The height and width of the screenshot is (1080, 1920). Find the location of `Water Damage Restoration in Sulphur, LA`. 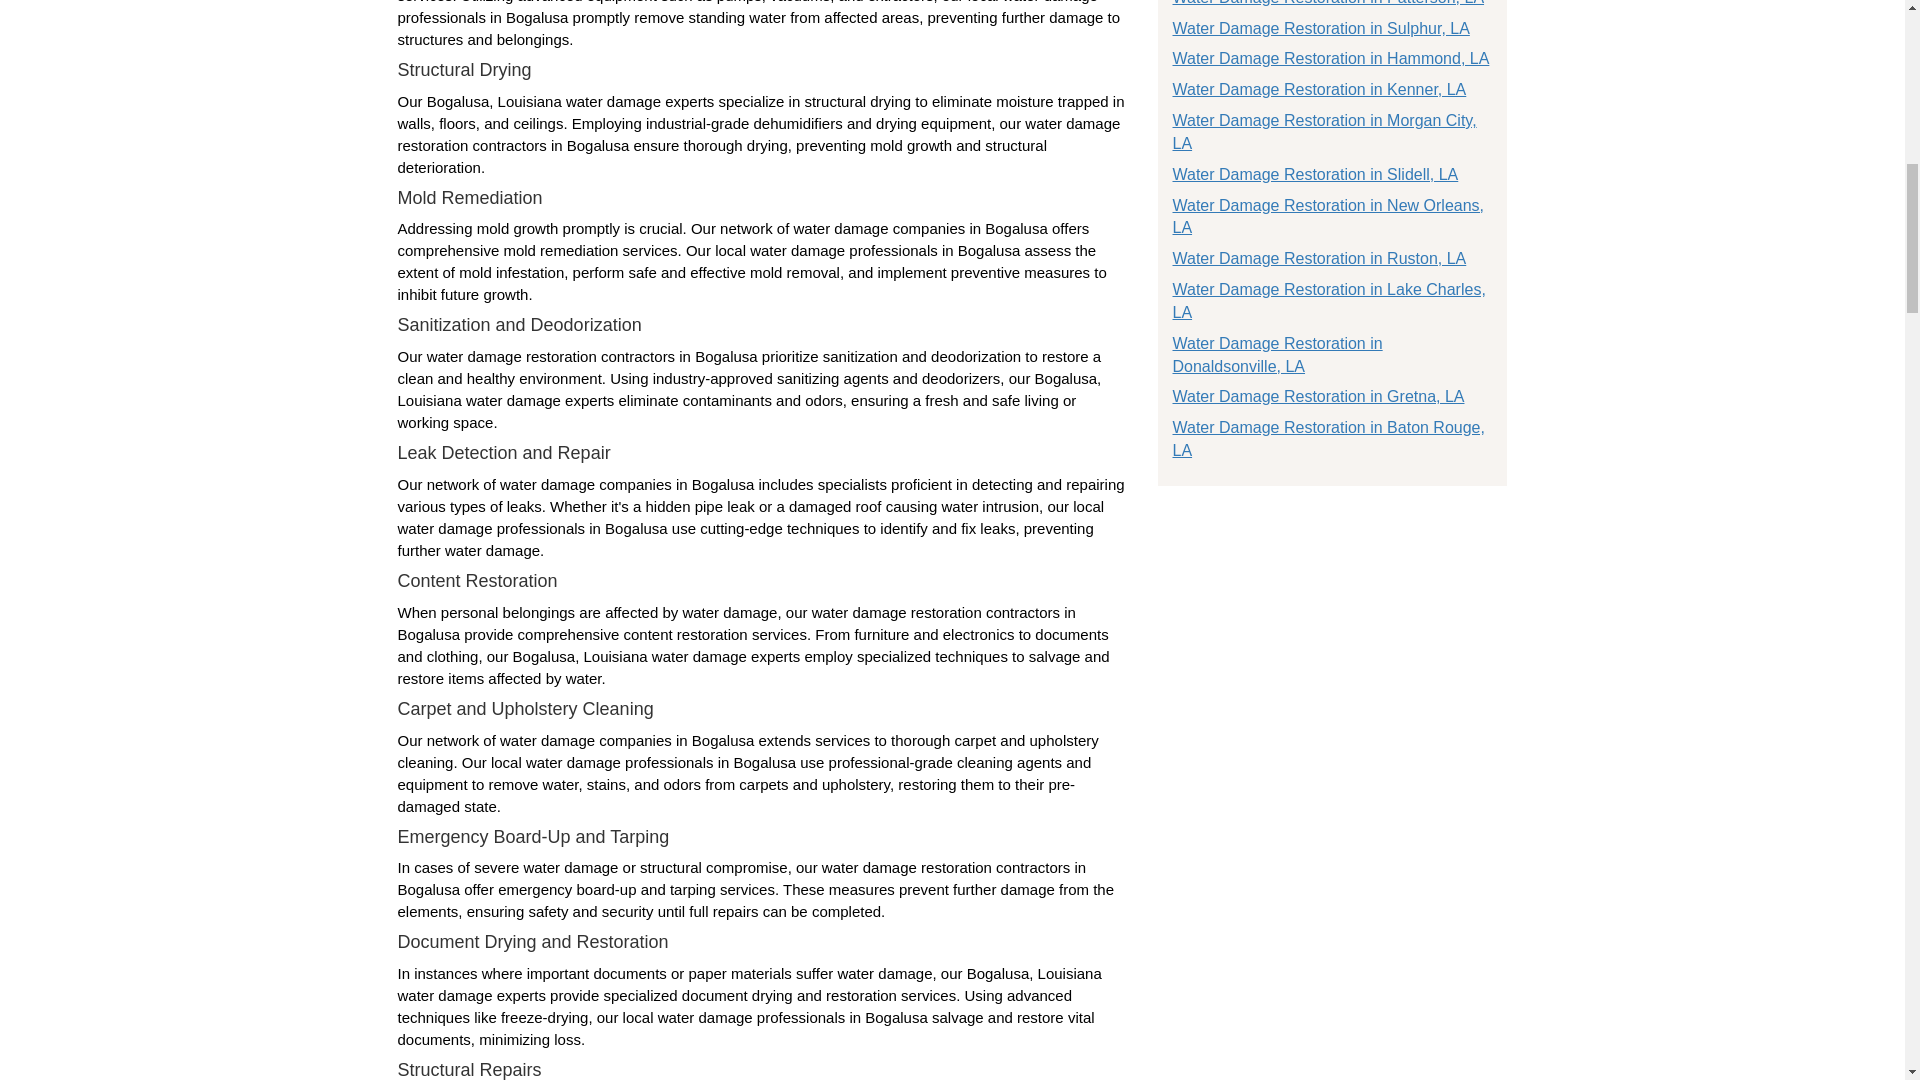

Water Damage Restoration in Sulphur, LA is located at coordinates (1320, 28).